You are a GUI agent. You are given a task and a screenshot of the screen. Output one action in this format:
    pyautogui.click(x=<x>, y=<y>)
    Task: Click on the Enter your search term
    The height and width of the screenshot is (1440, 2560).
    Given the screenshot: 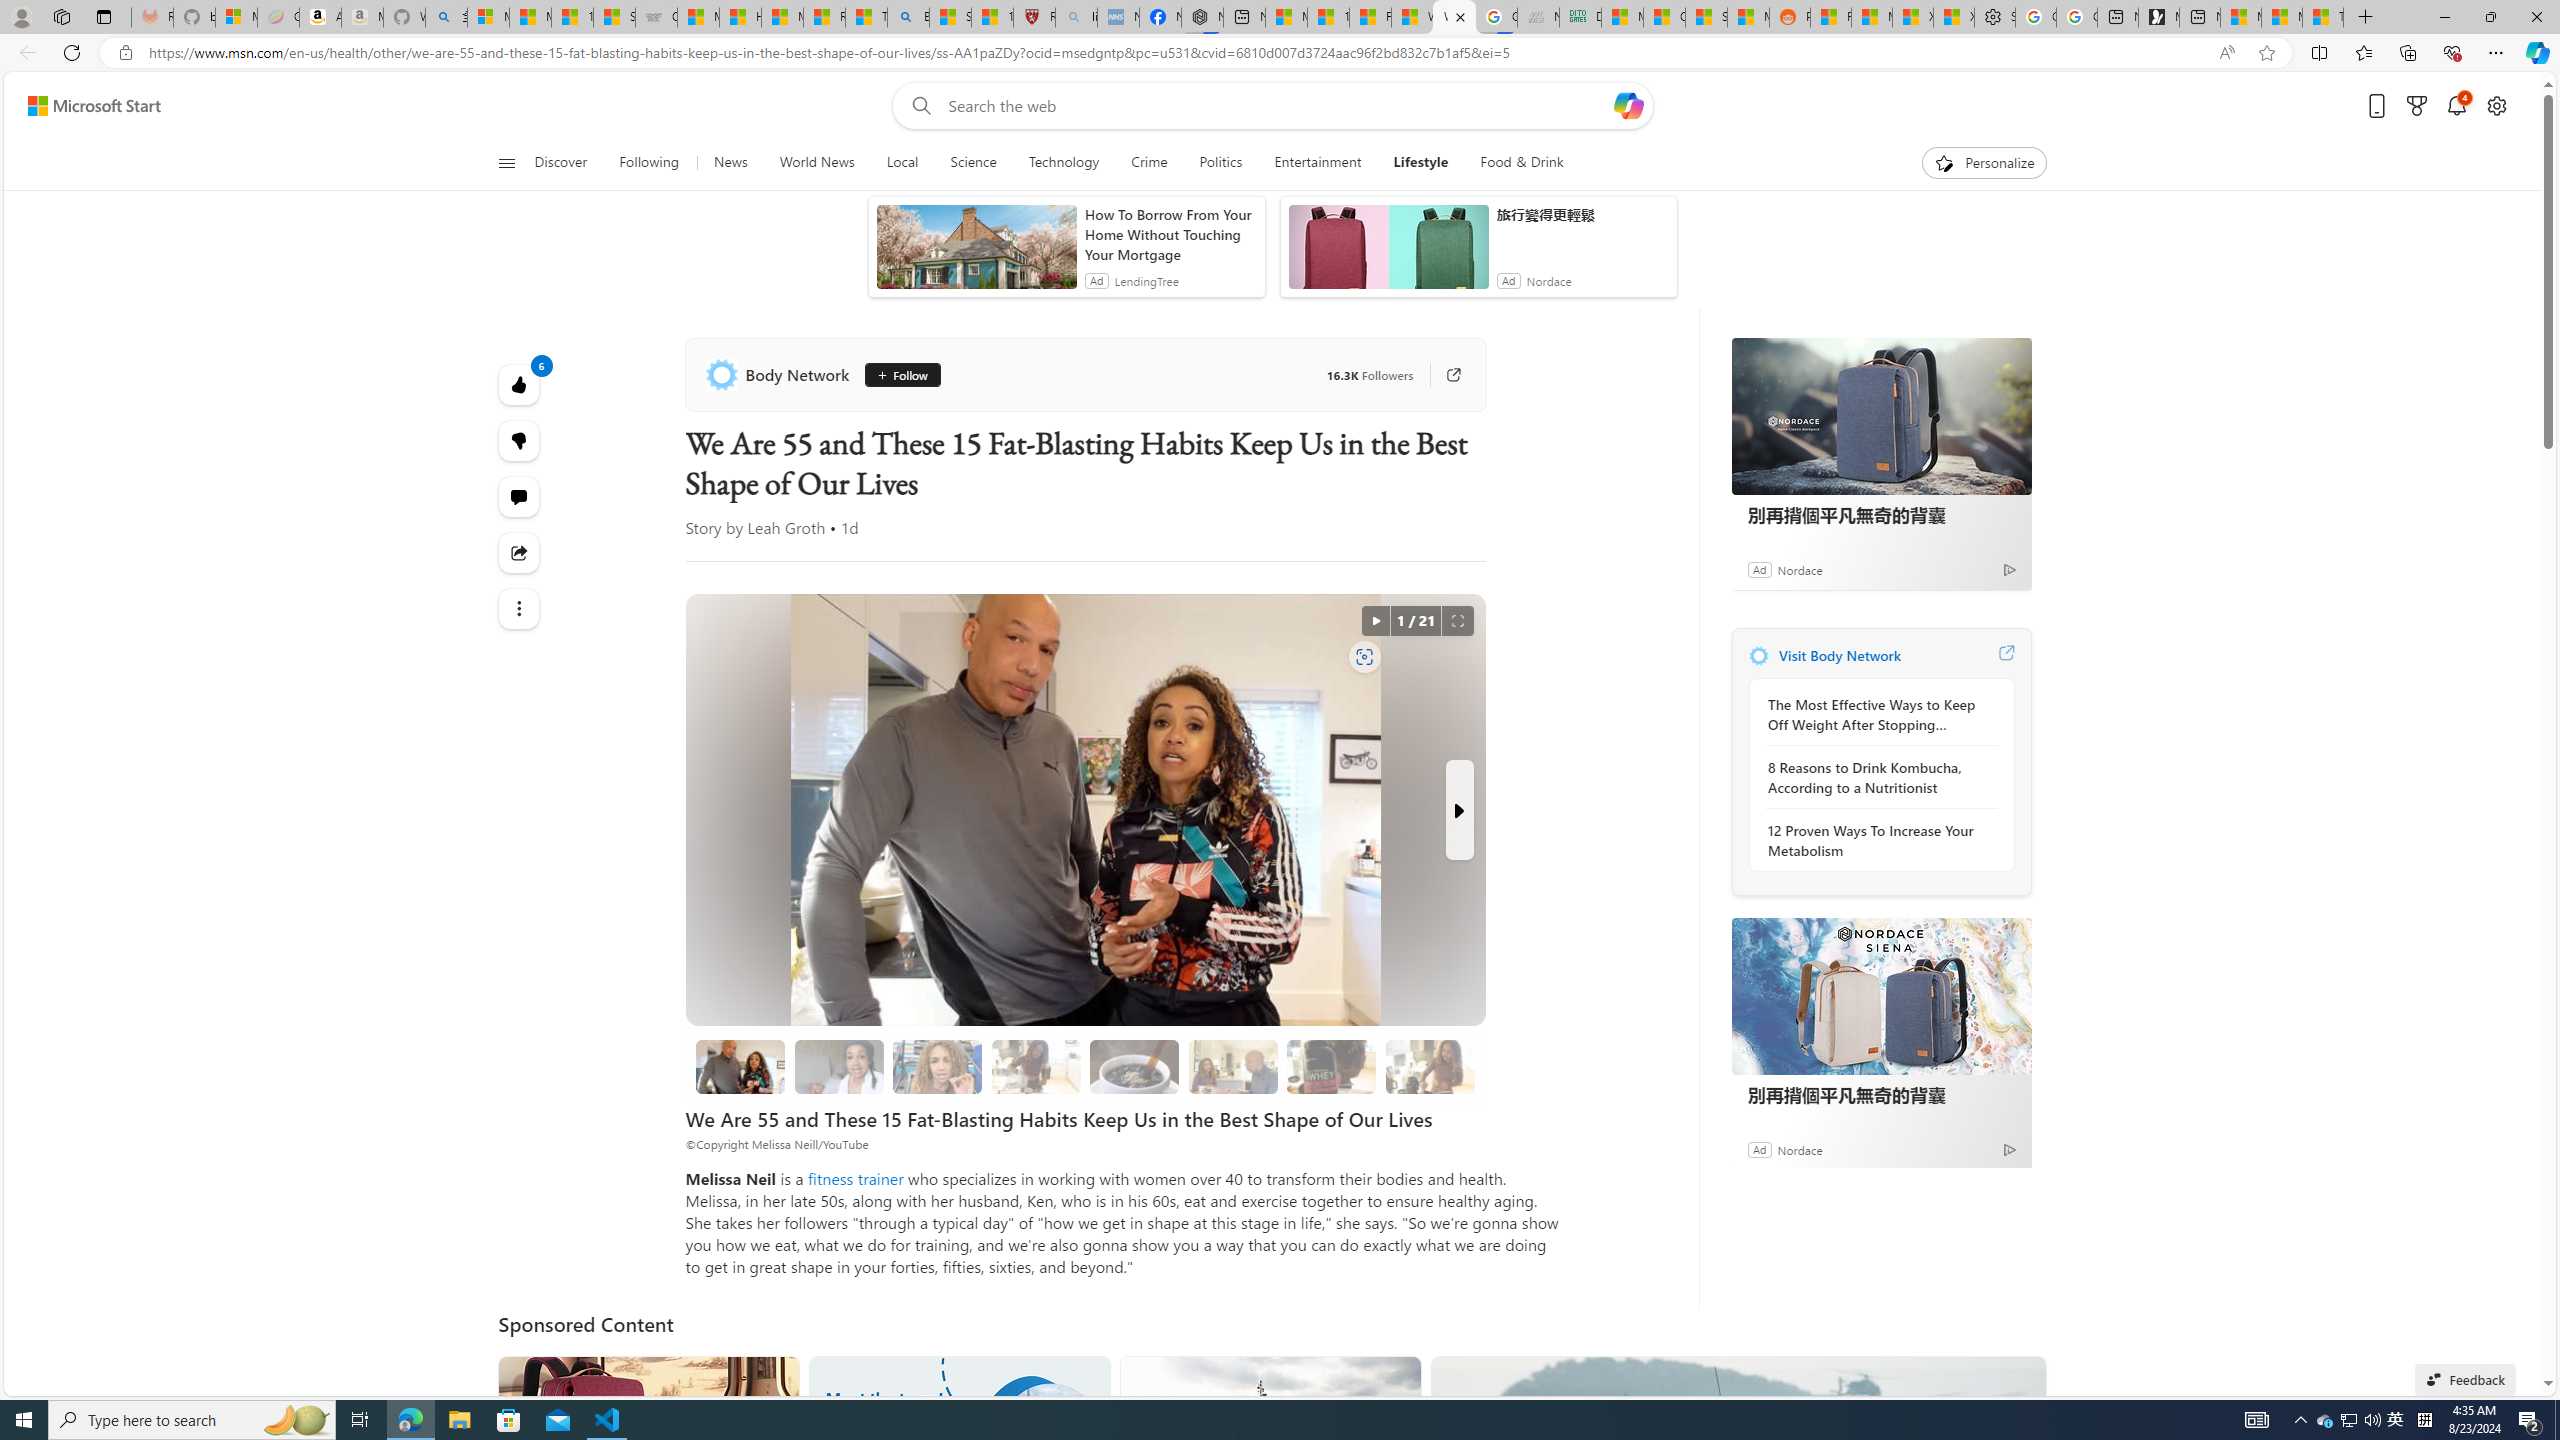 What is the action you would take?
    pyautogui.click(x=1277, y=106)
    